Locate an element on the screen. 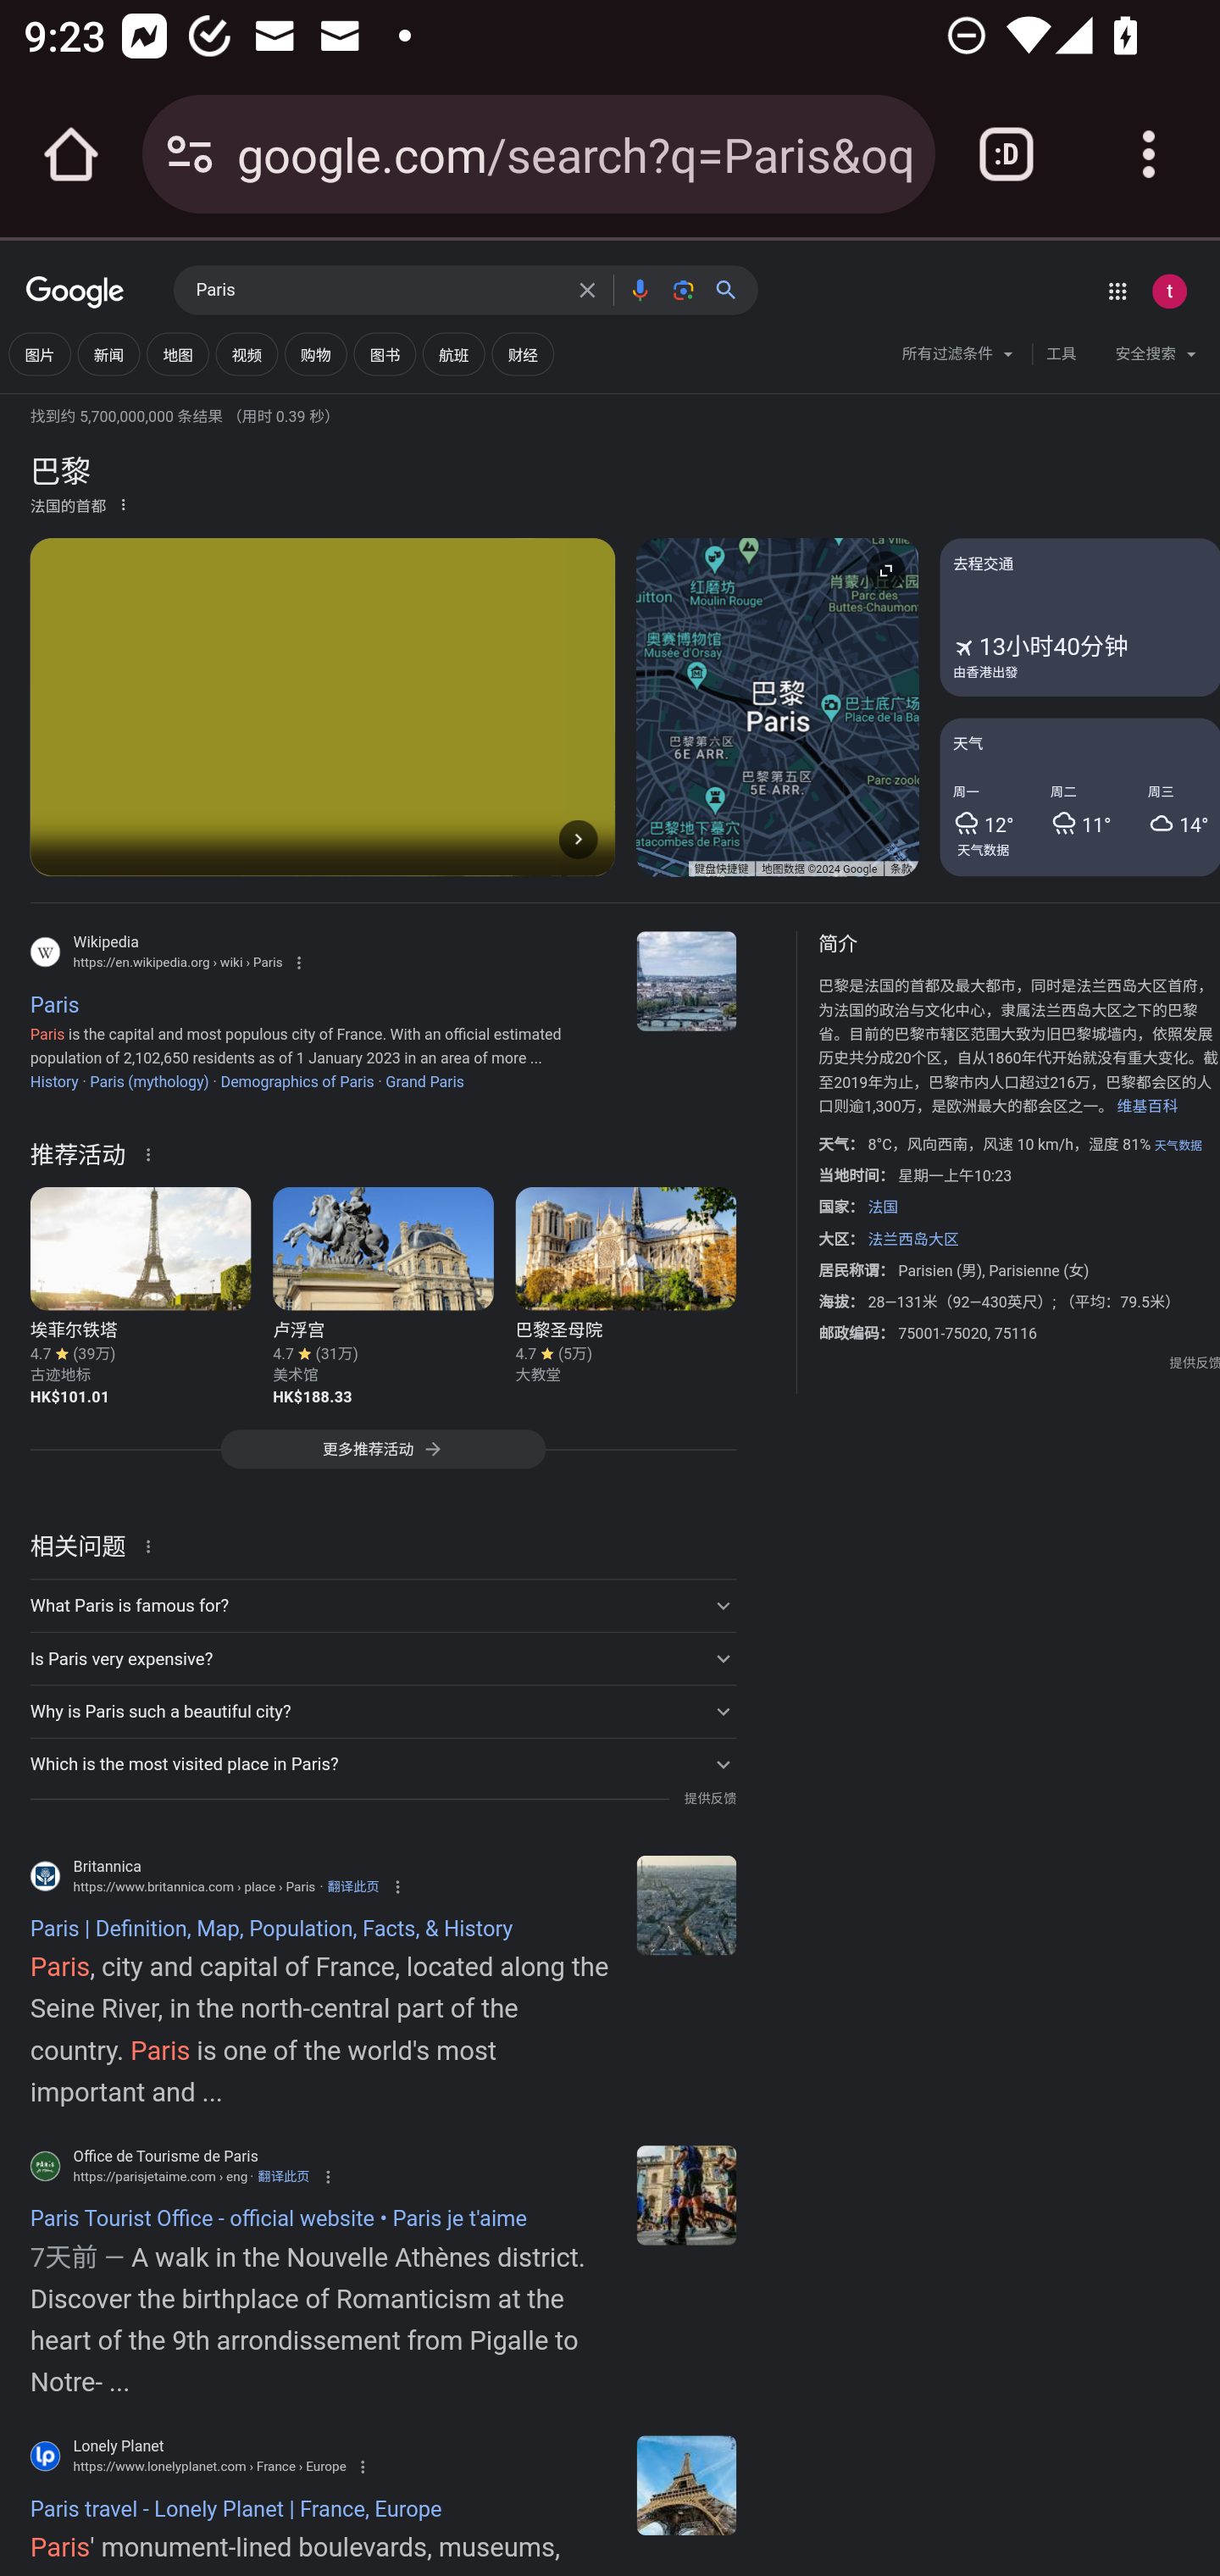 Image resolution: width=1220 pixels, height=2576 pixels. Open the home page is located at coordinates (71, 154).